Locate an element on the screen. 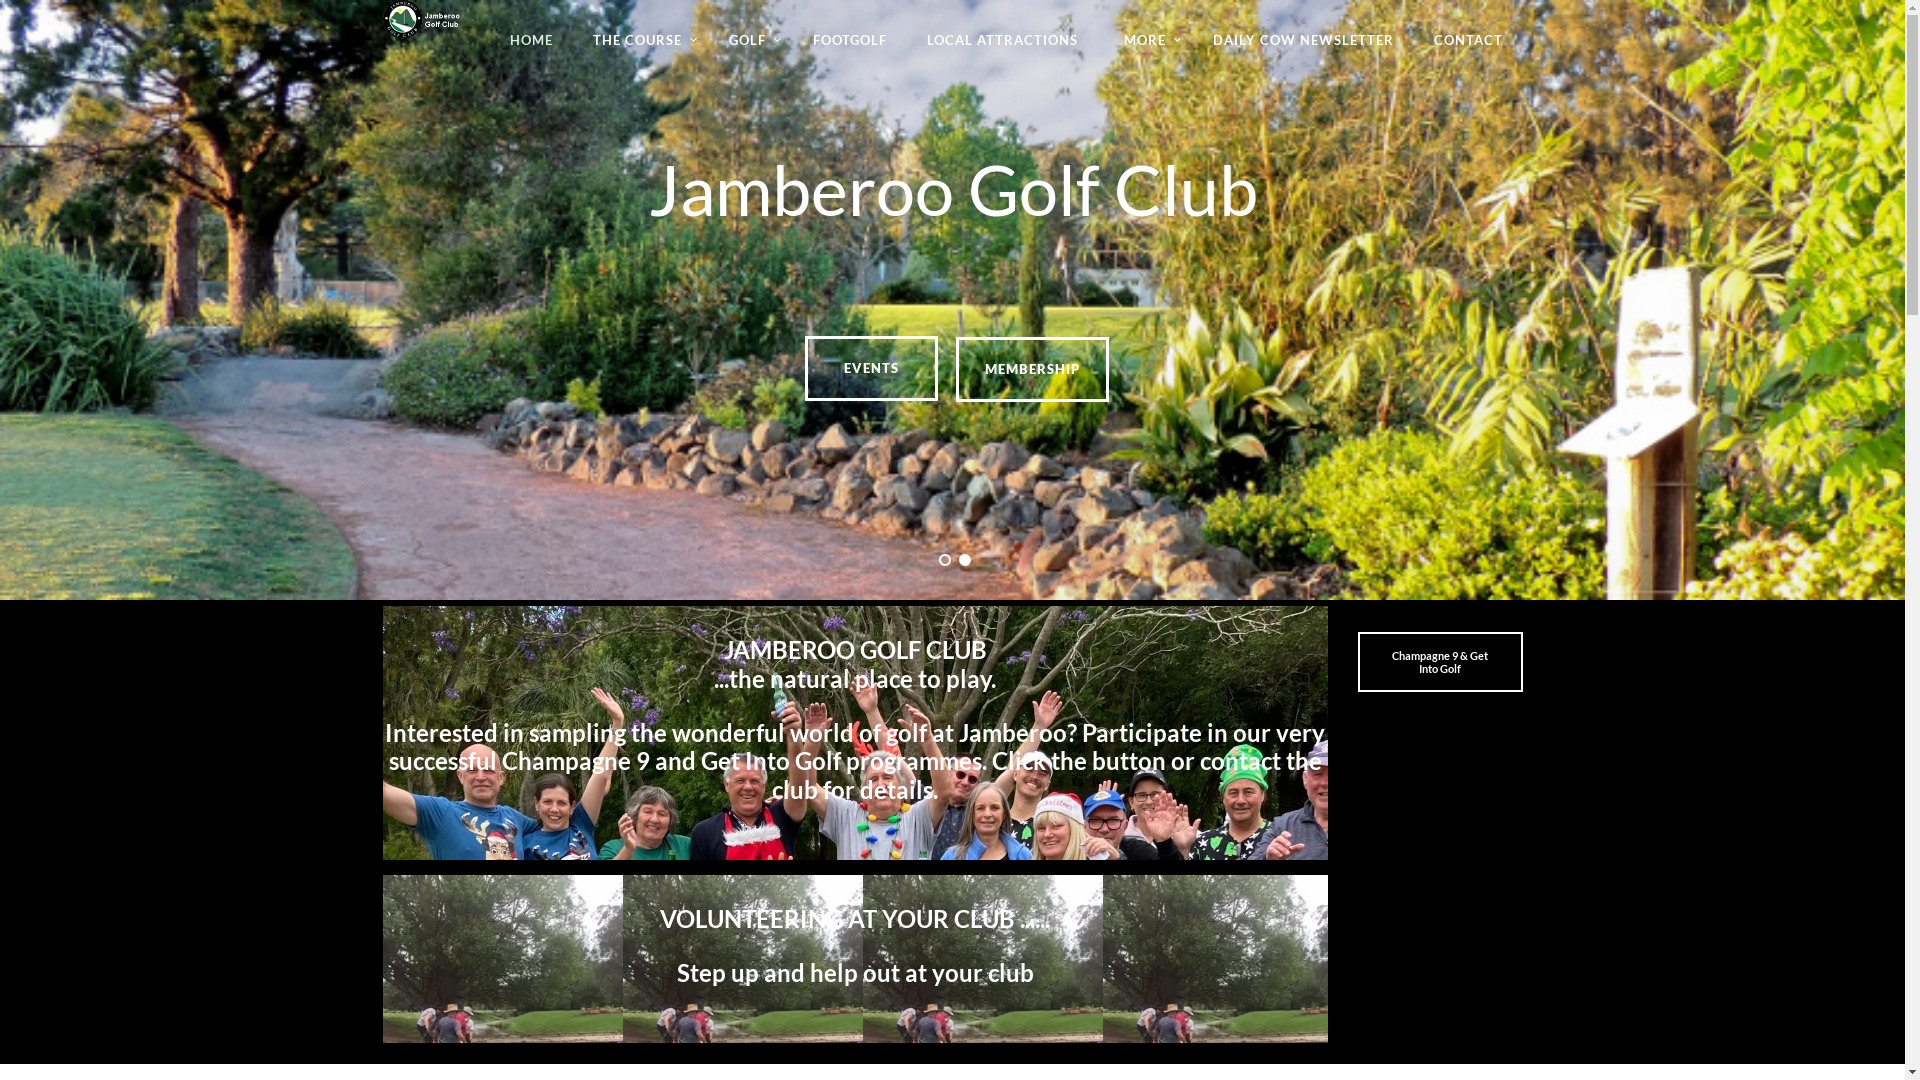 The image size is (1920, 1080). LOCAL ATTRACTIONS is located at coordinates (1002, 40).